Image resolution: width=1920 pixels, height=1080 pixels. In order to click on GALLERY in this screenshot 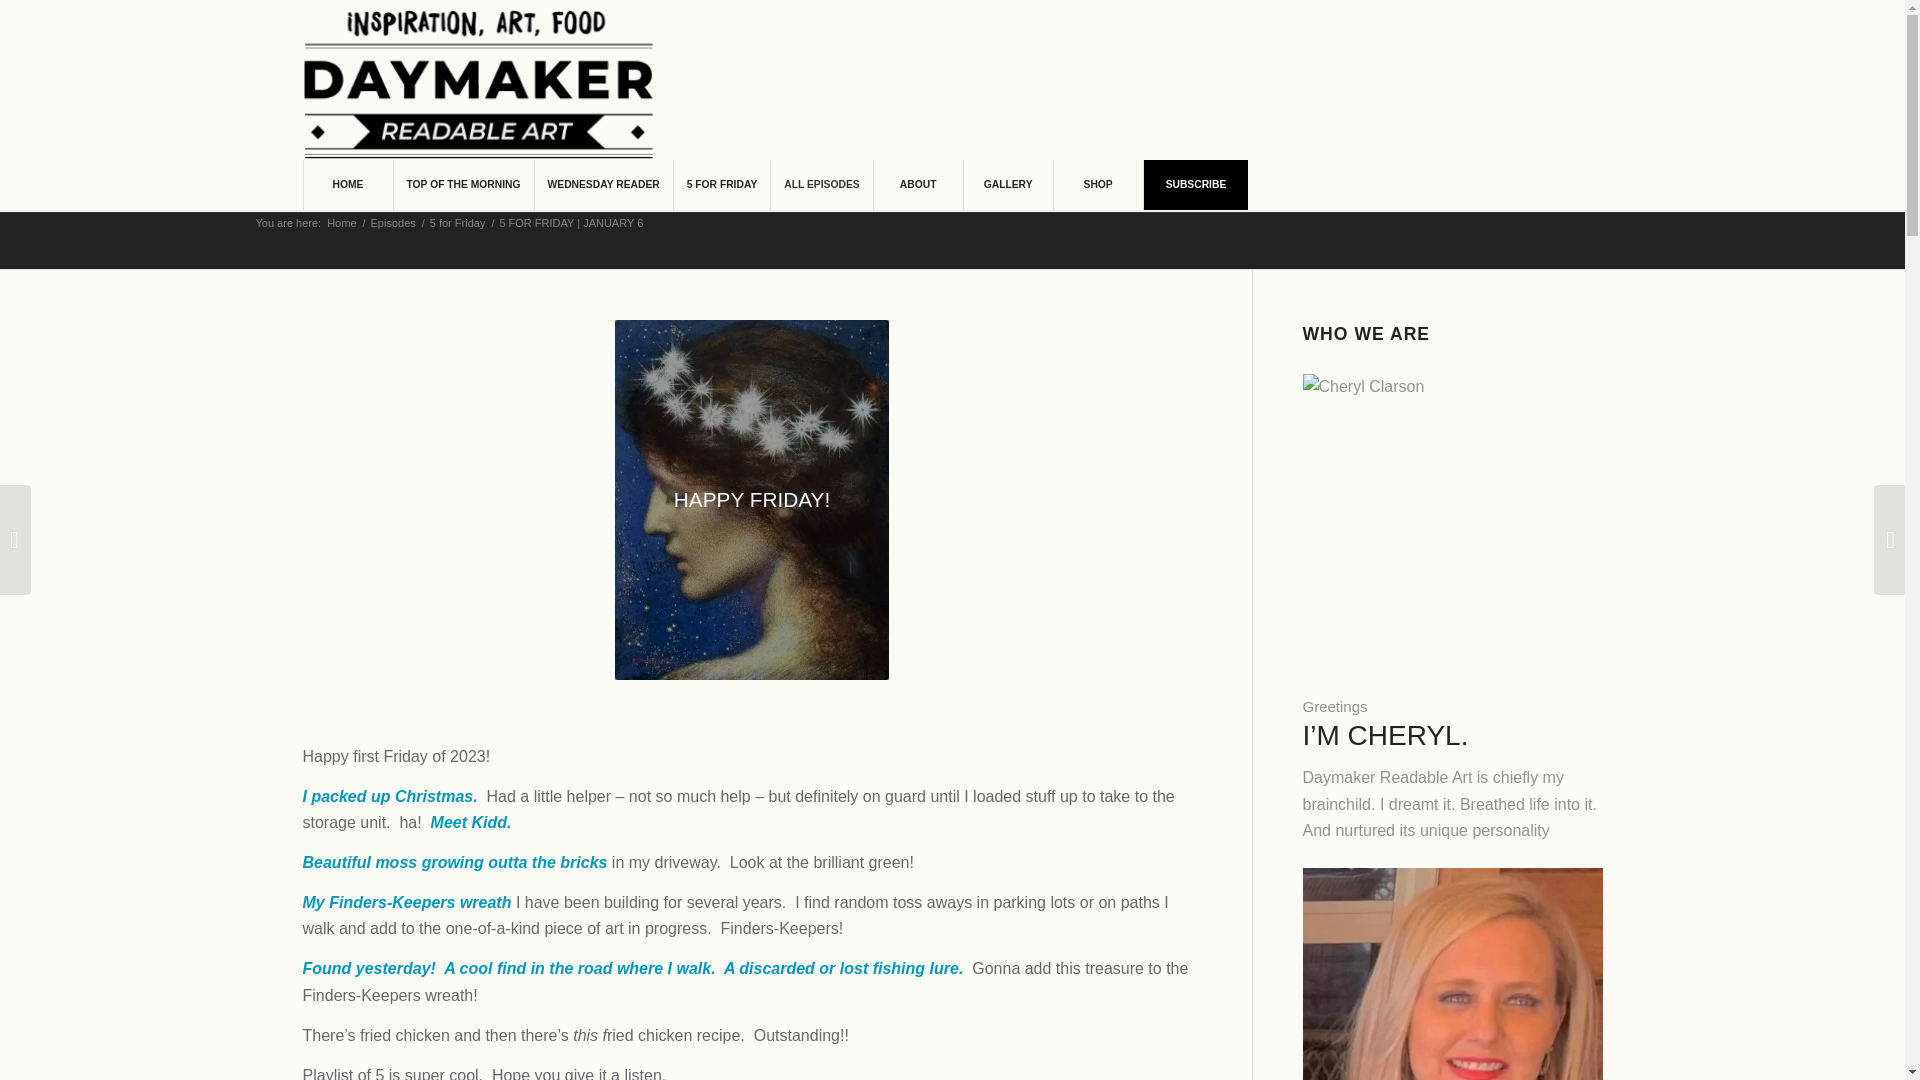, I will do `click(1008, 184)`.